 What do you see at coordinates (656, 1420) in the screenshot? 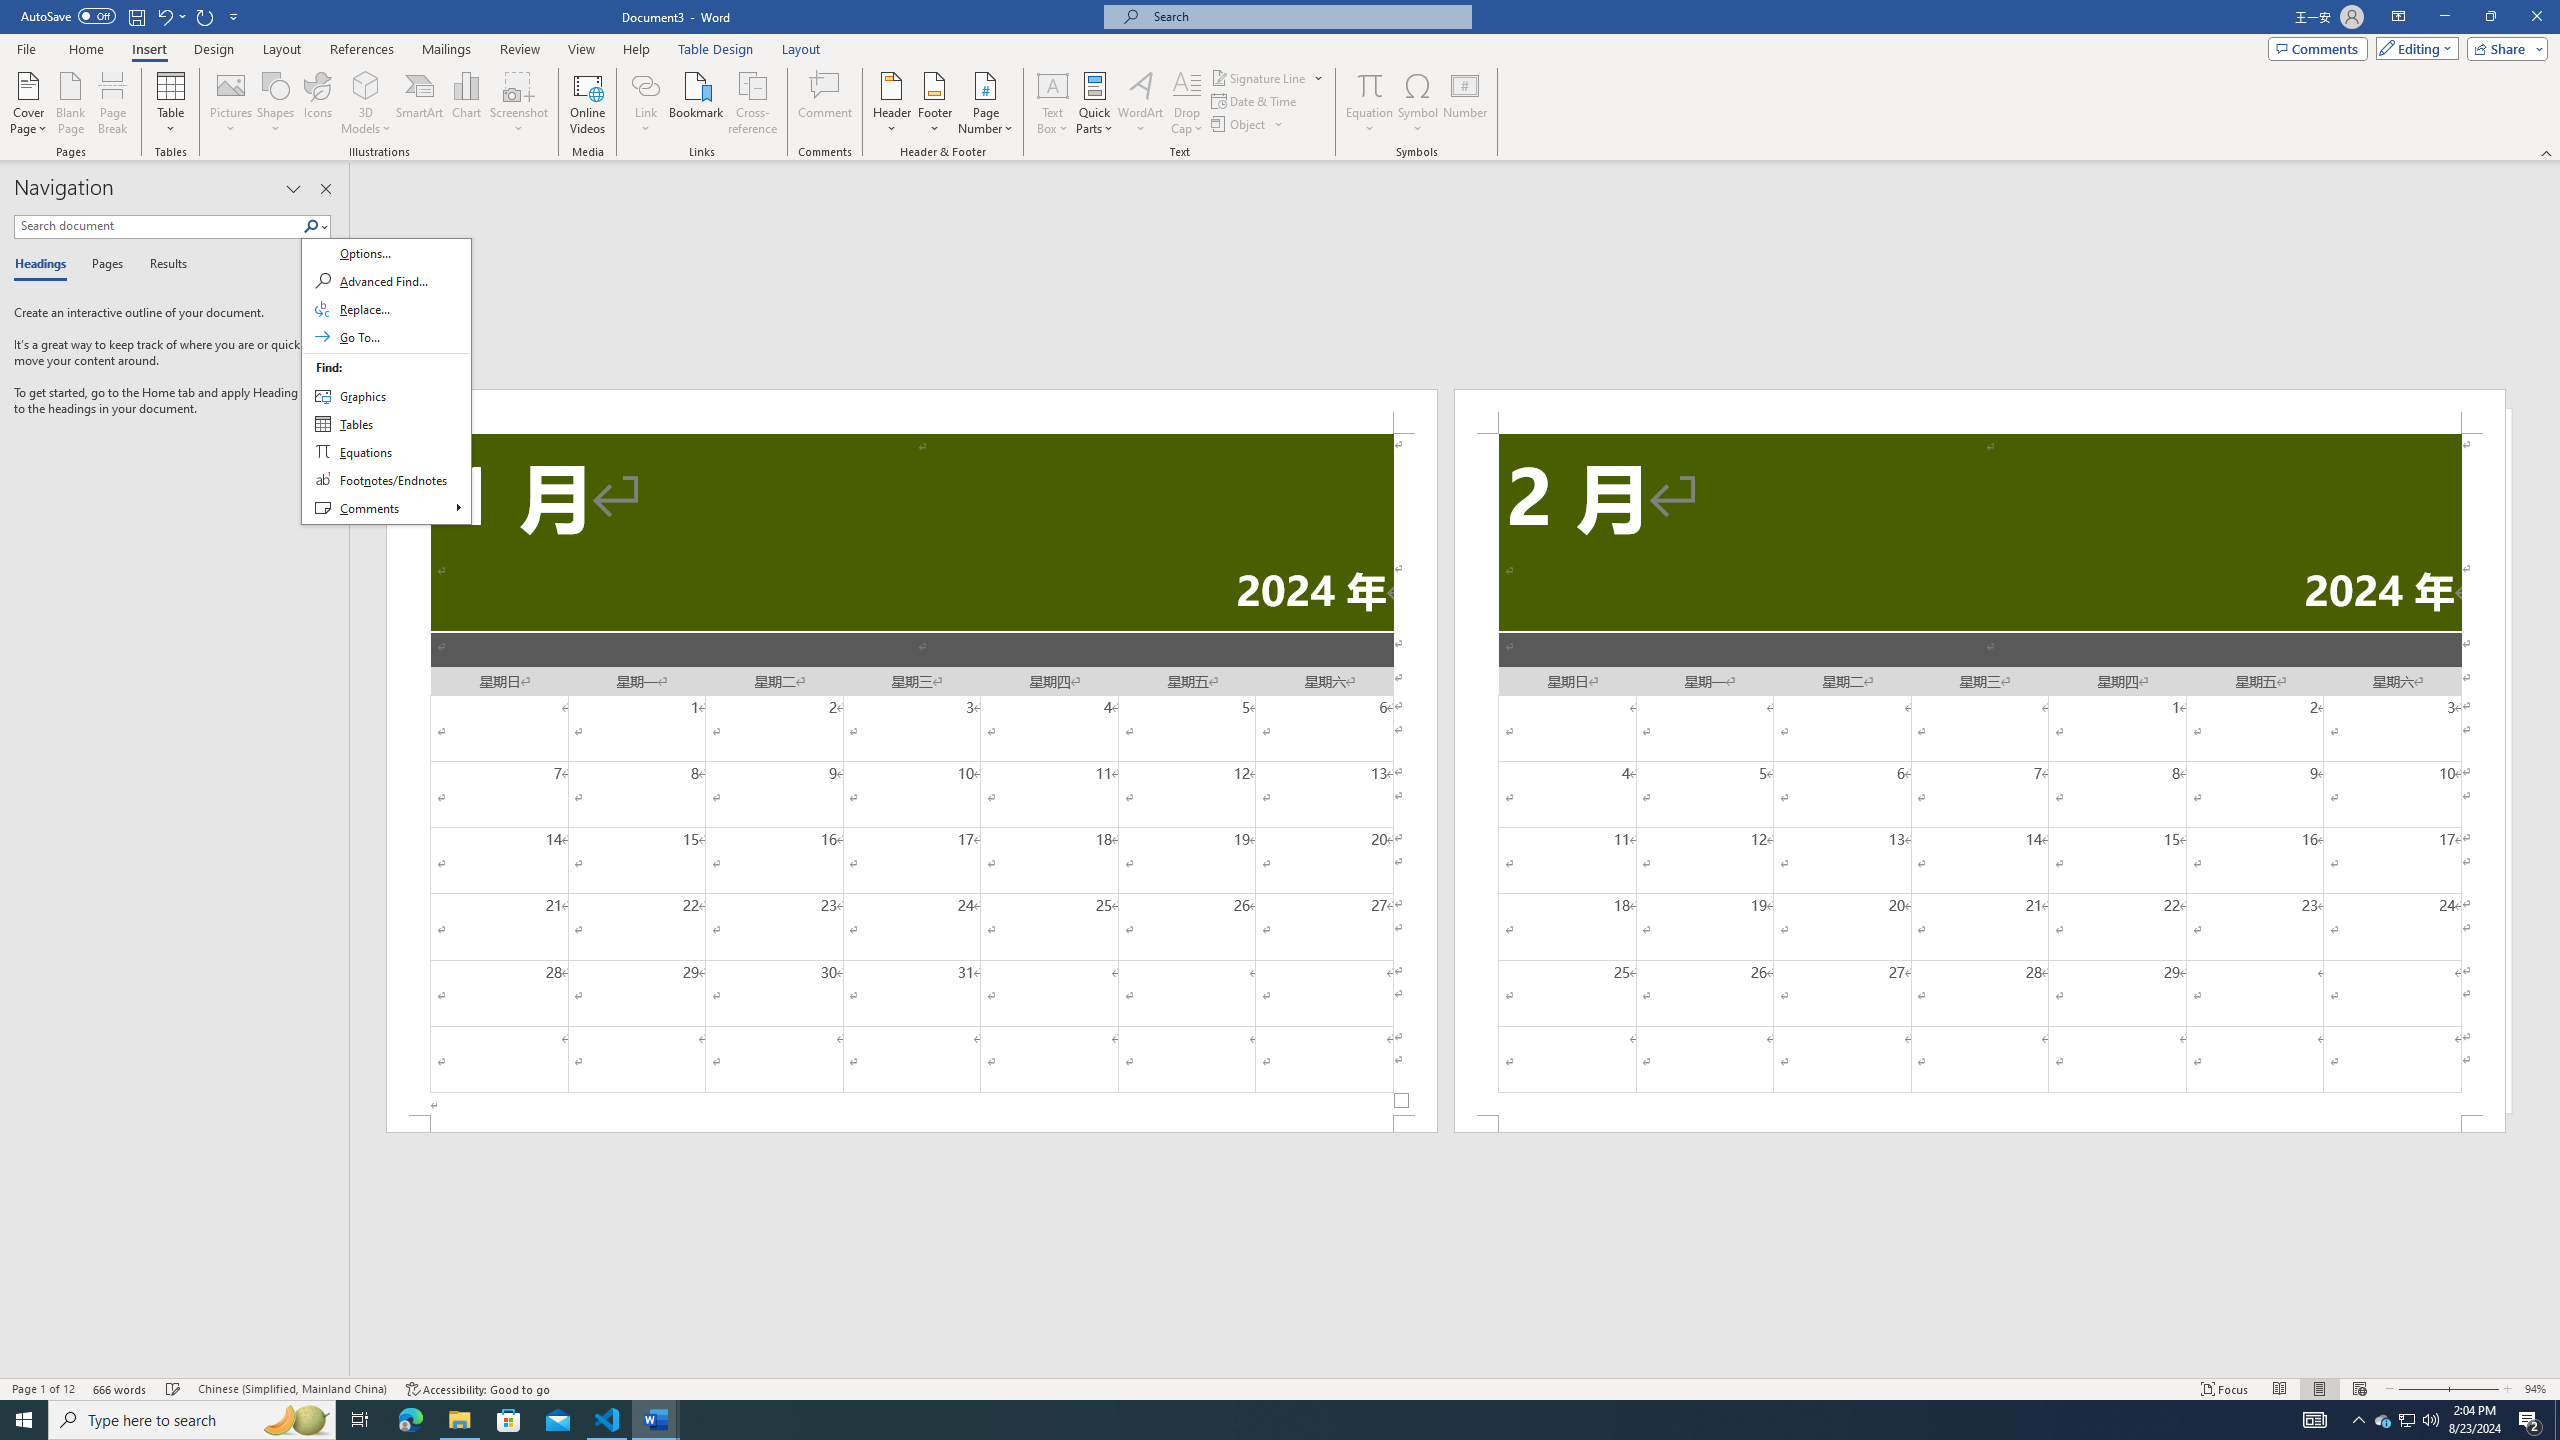
I see `Word - 2 running windows` at bounding box center [656, 1420].